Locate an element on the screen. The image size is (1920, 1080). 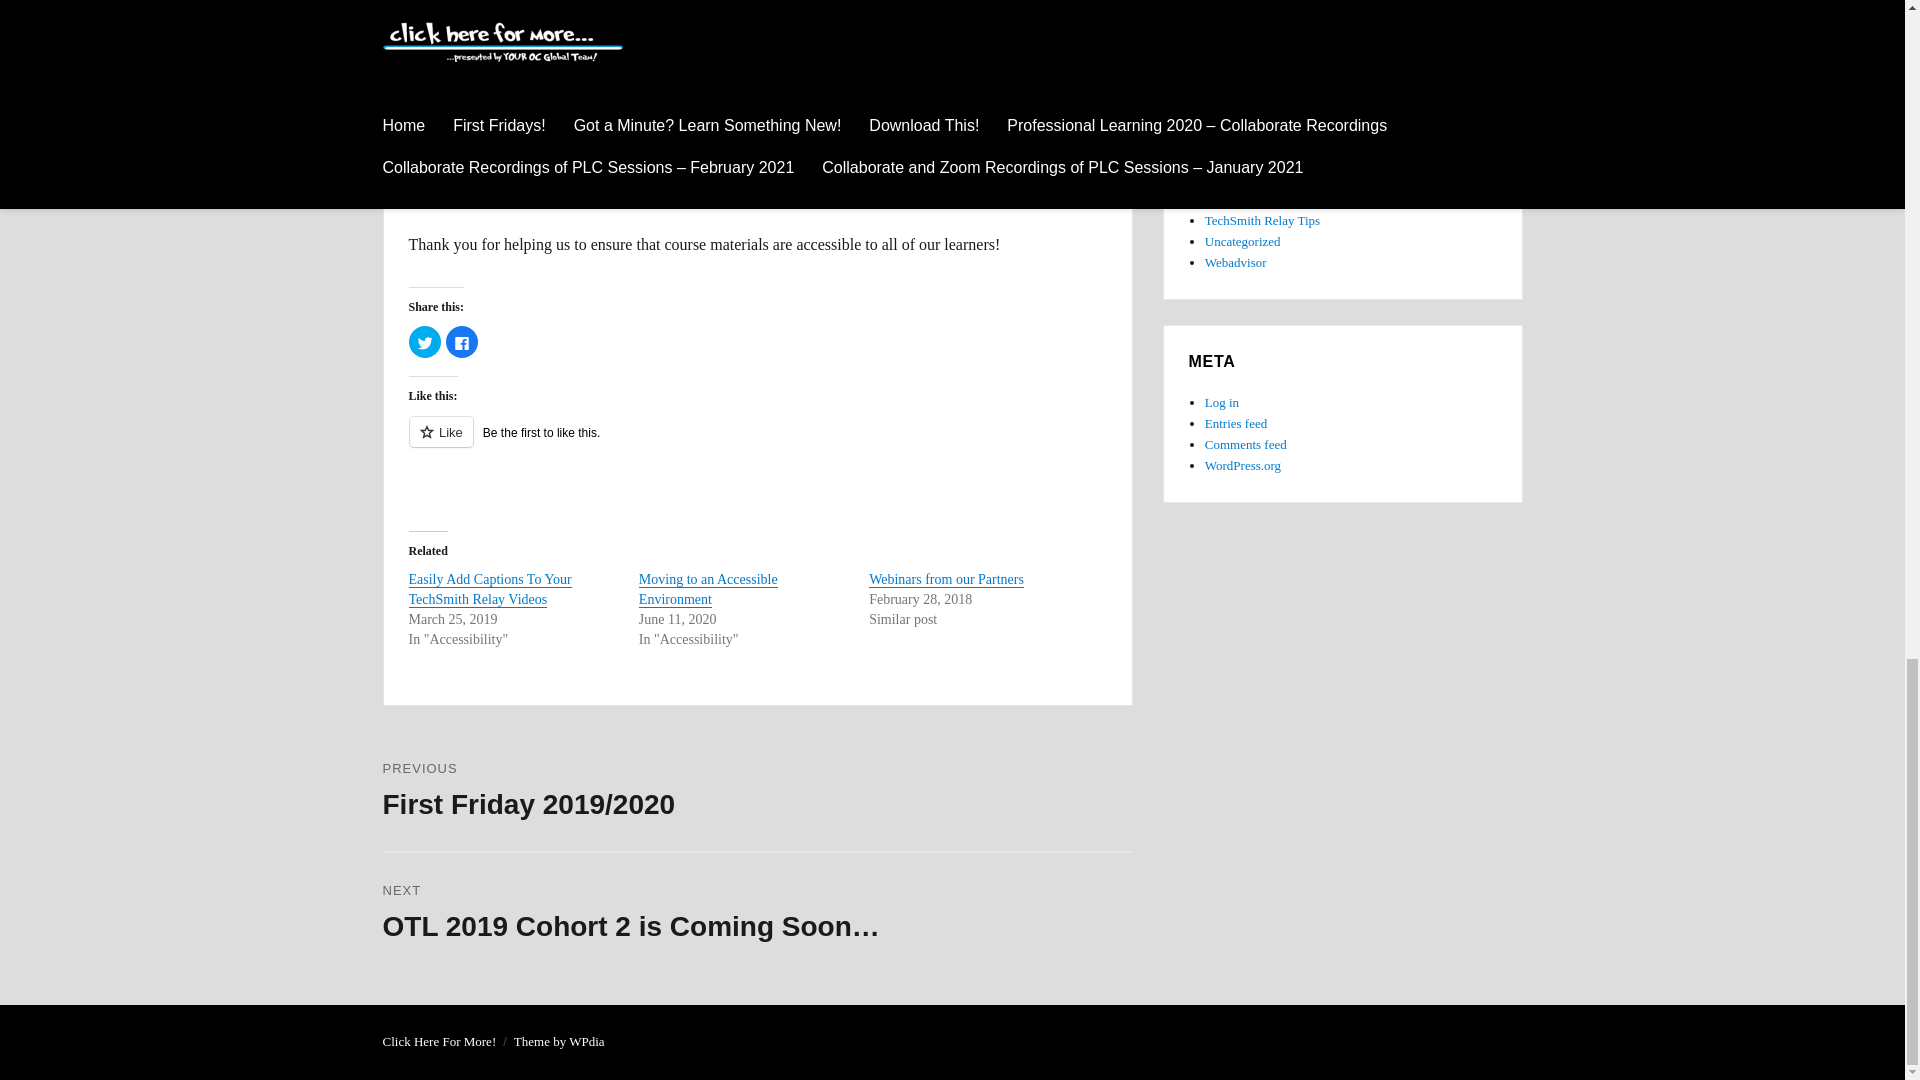
Moving to an Accessible Environment is located at coordinates (708, 589).